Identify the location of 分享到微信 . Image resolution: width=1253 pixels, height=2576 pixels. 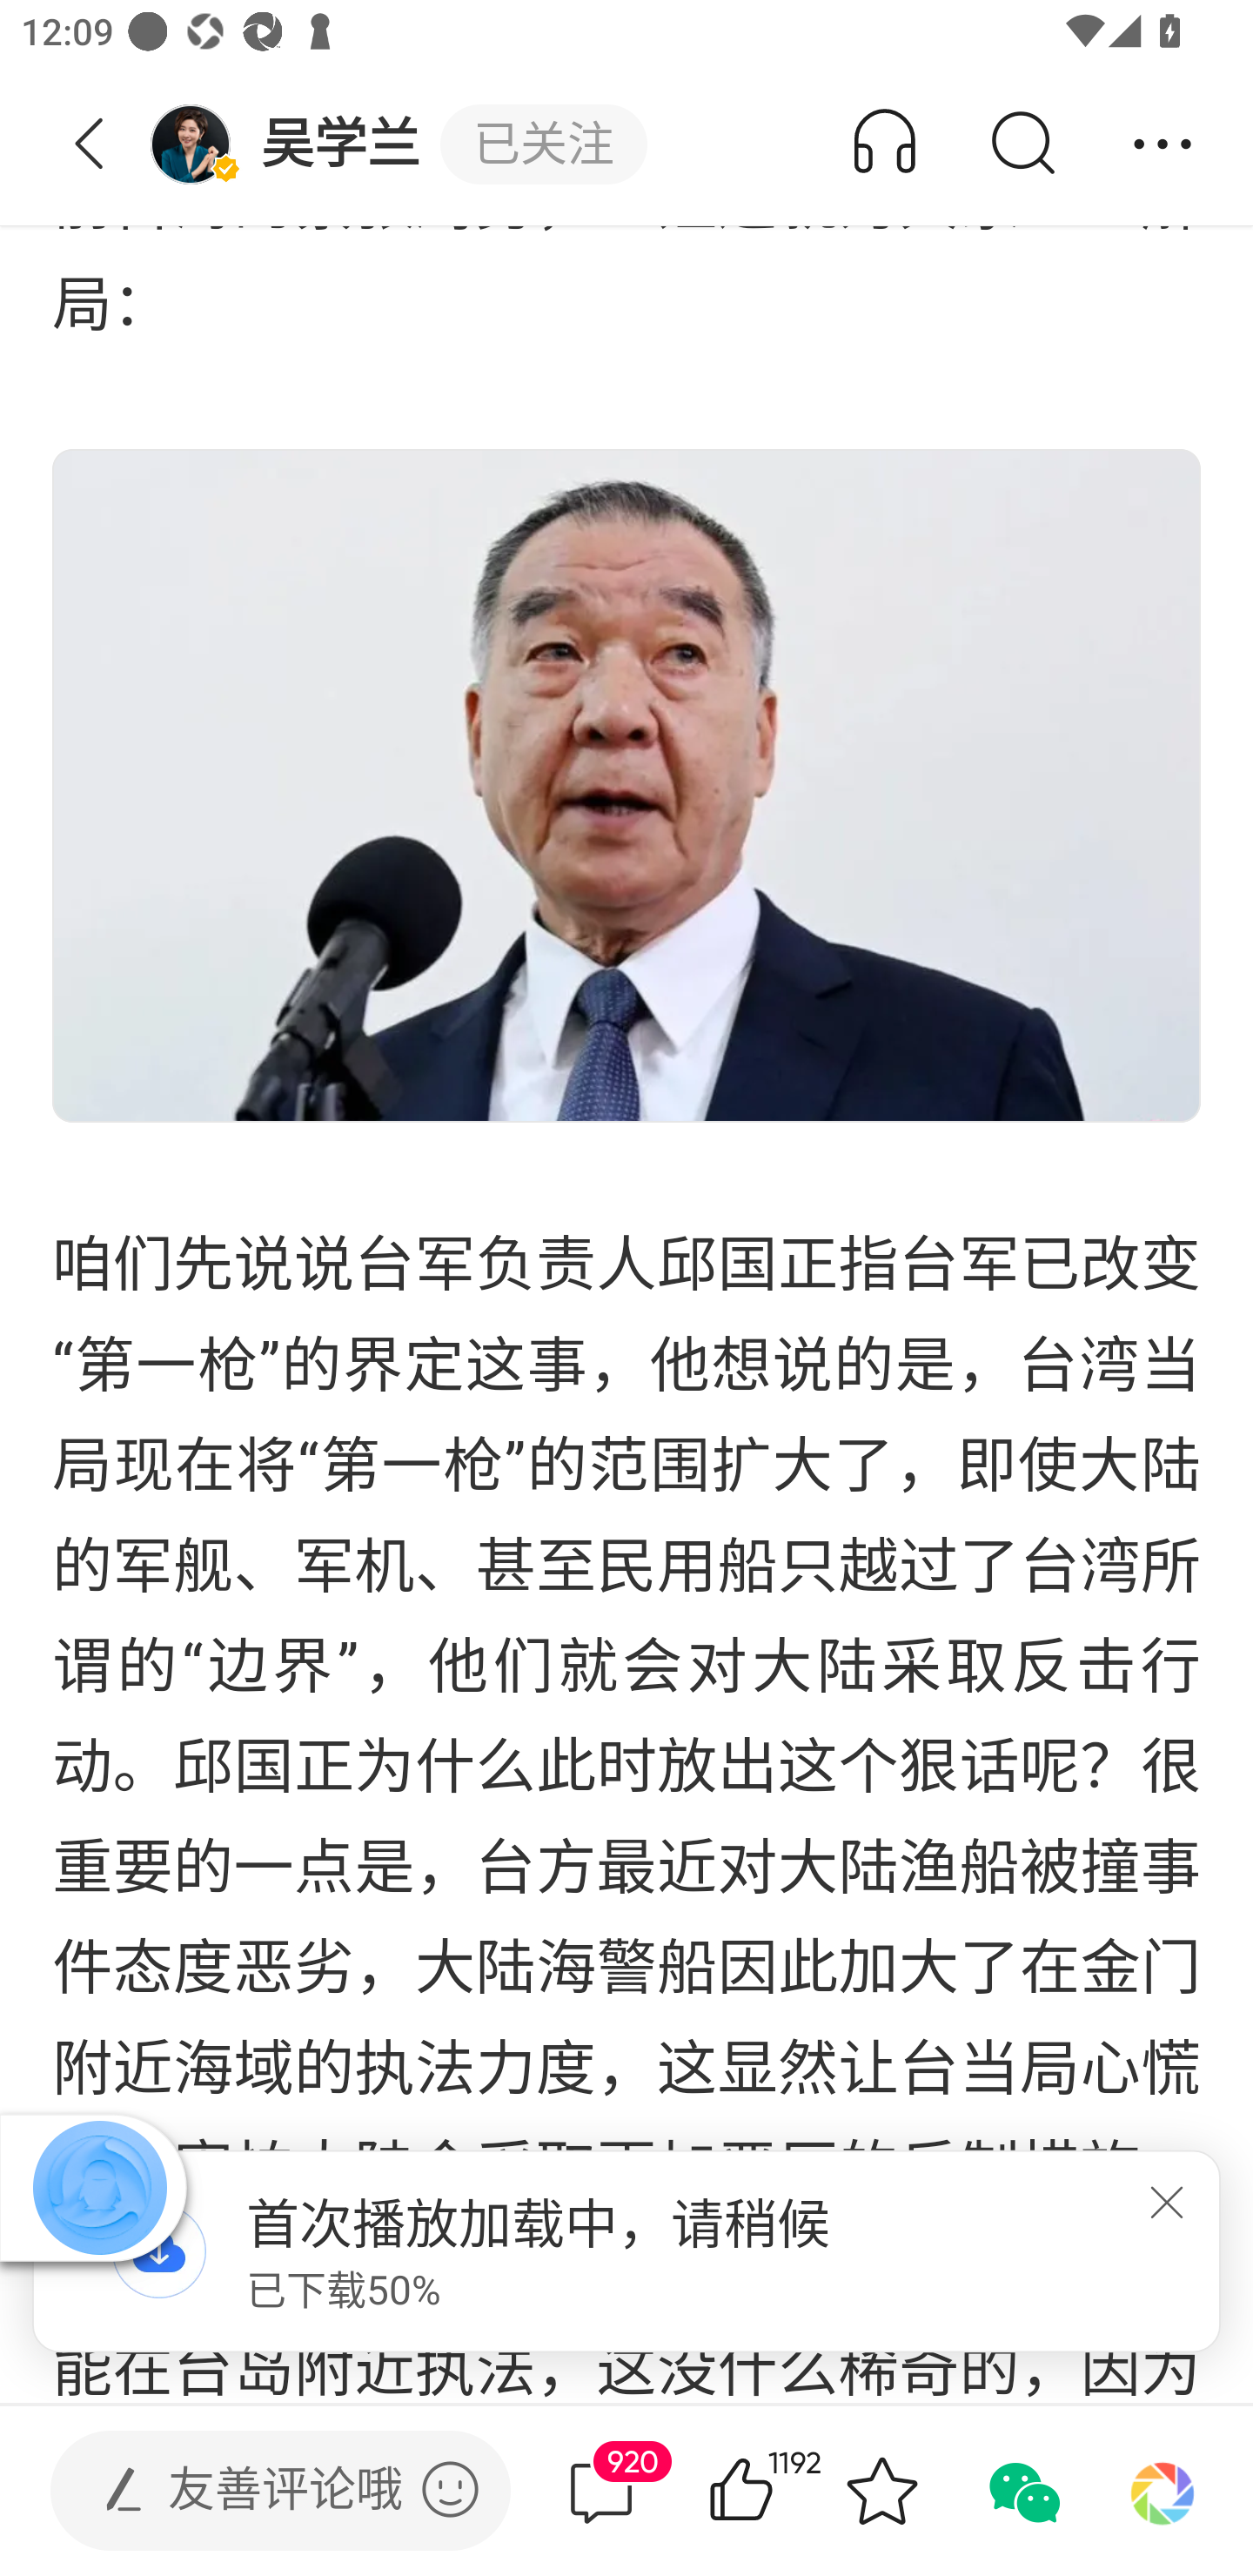
(1022, 2491).